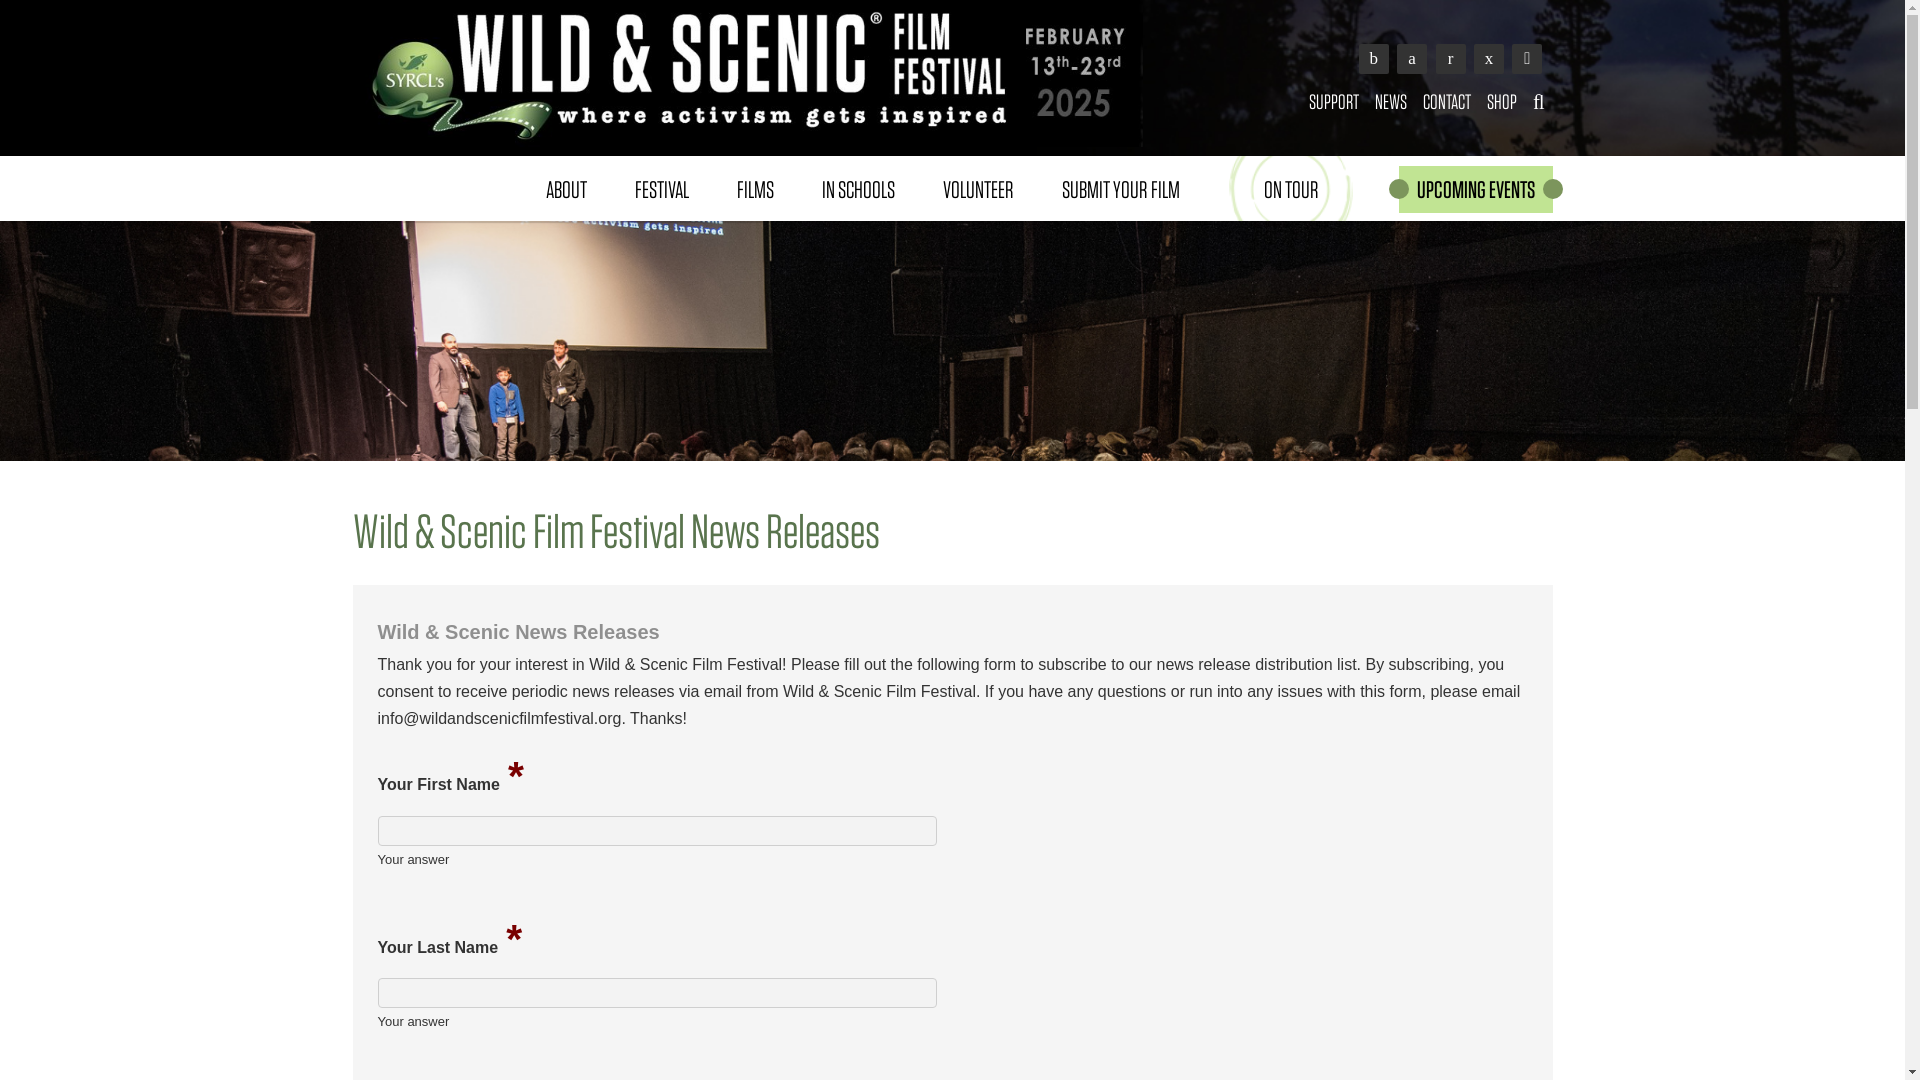 The width and height of the screenshot is (1920, 1080). I want to click on NEWS, so click(1391, 101).